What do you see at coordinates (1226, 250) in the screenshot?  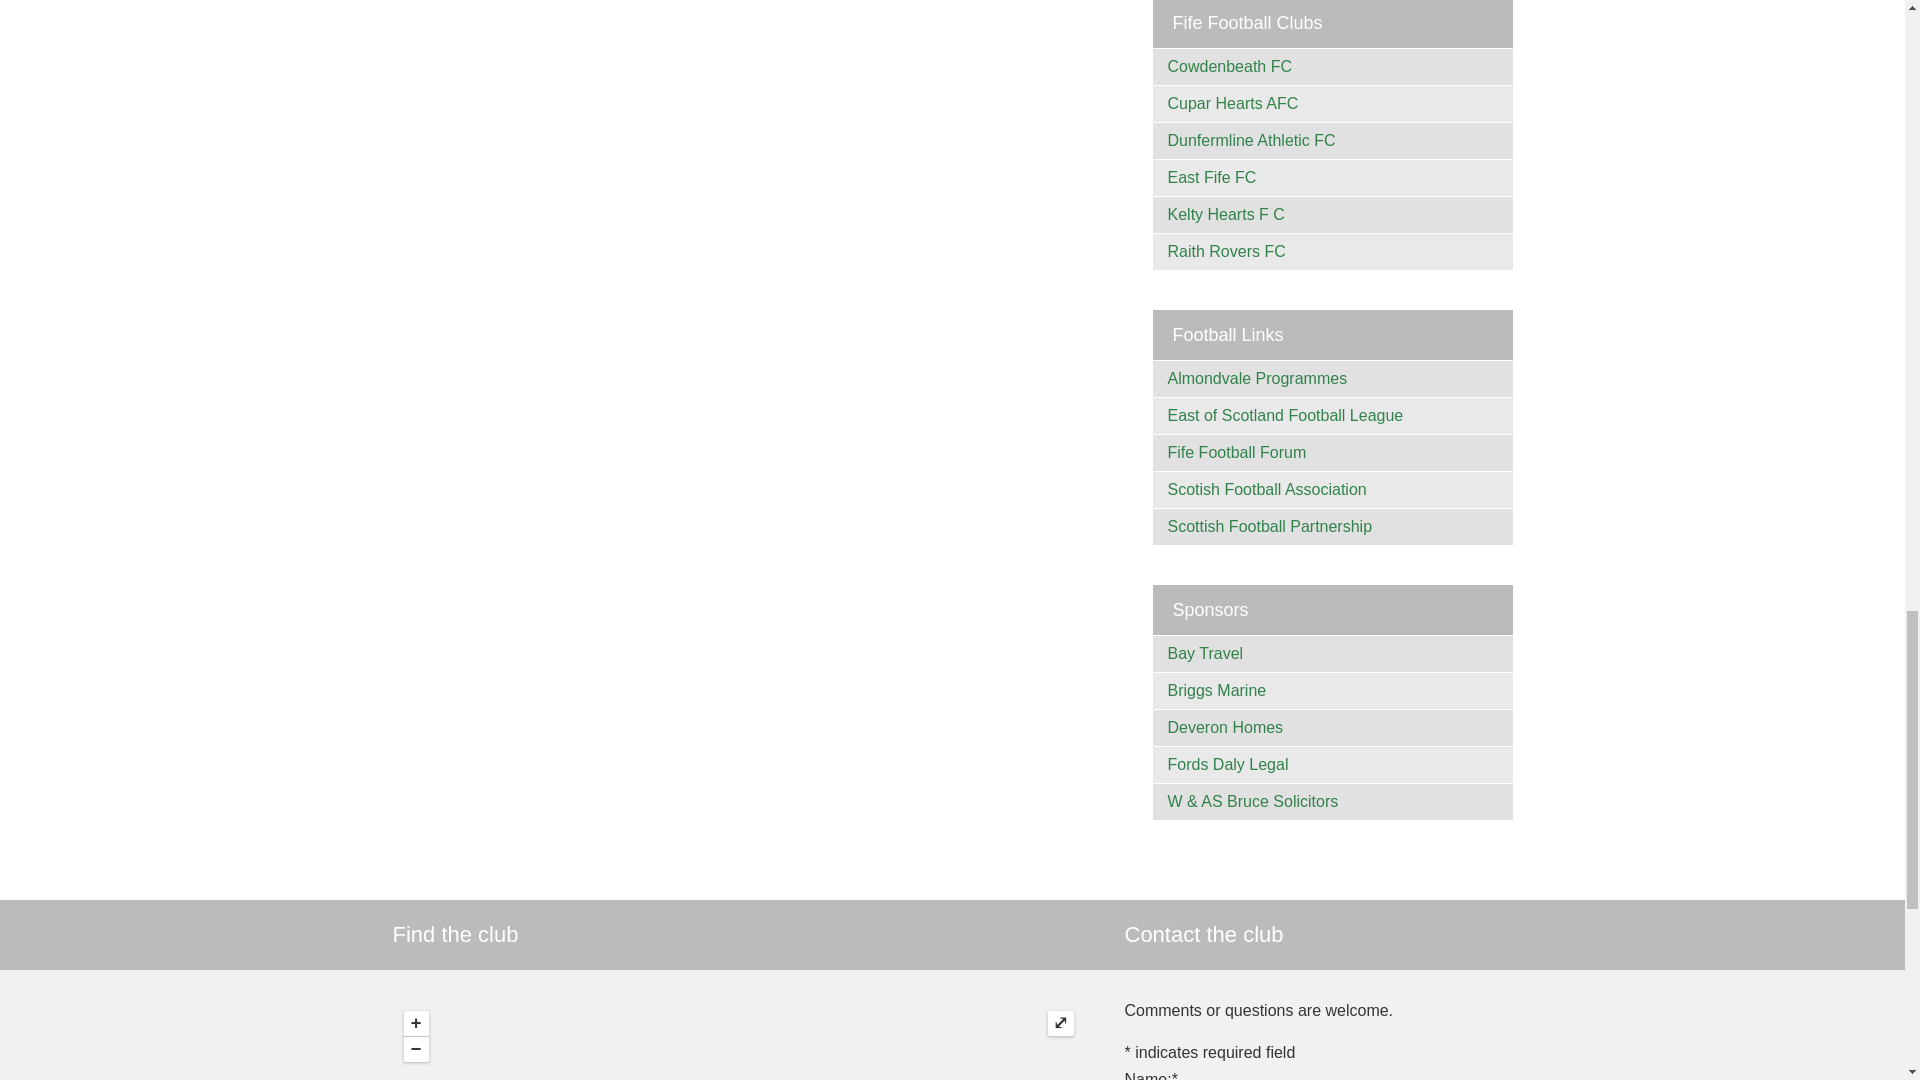 I see `Raith Rovers FC Website` at bounding box center [1226, 250].